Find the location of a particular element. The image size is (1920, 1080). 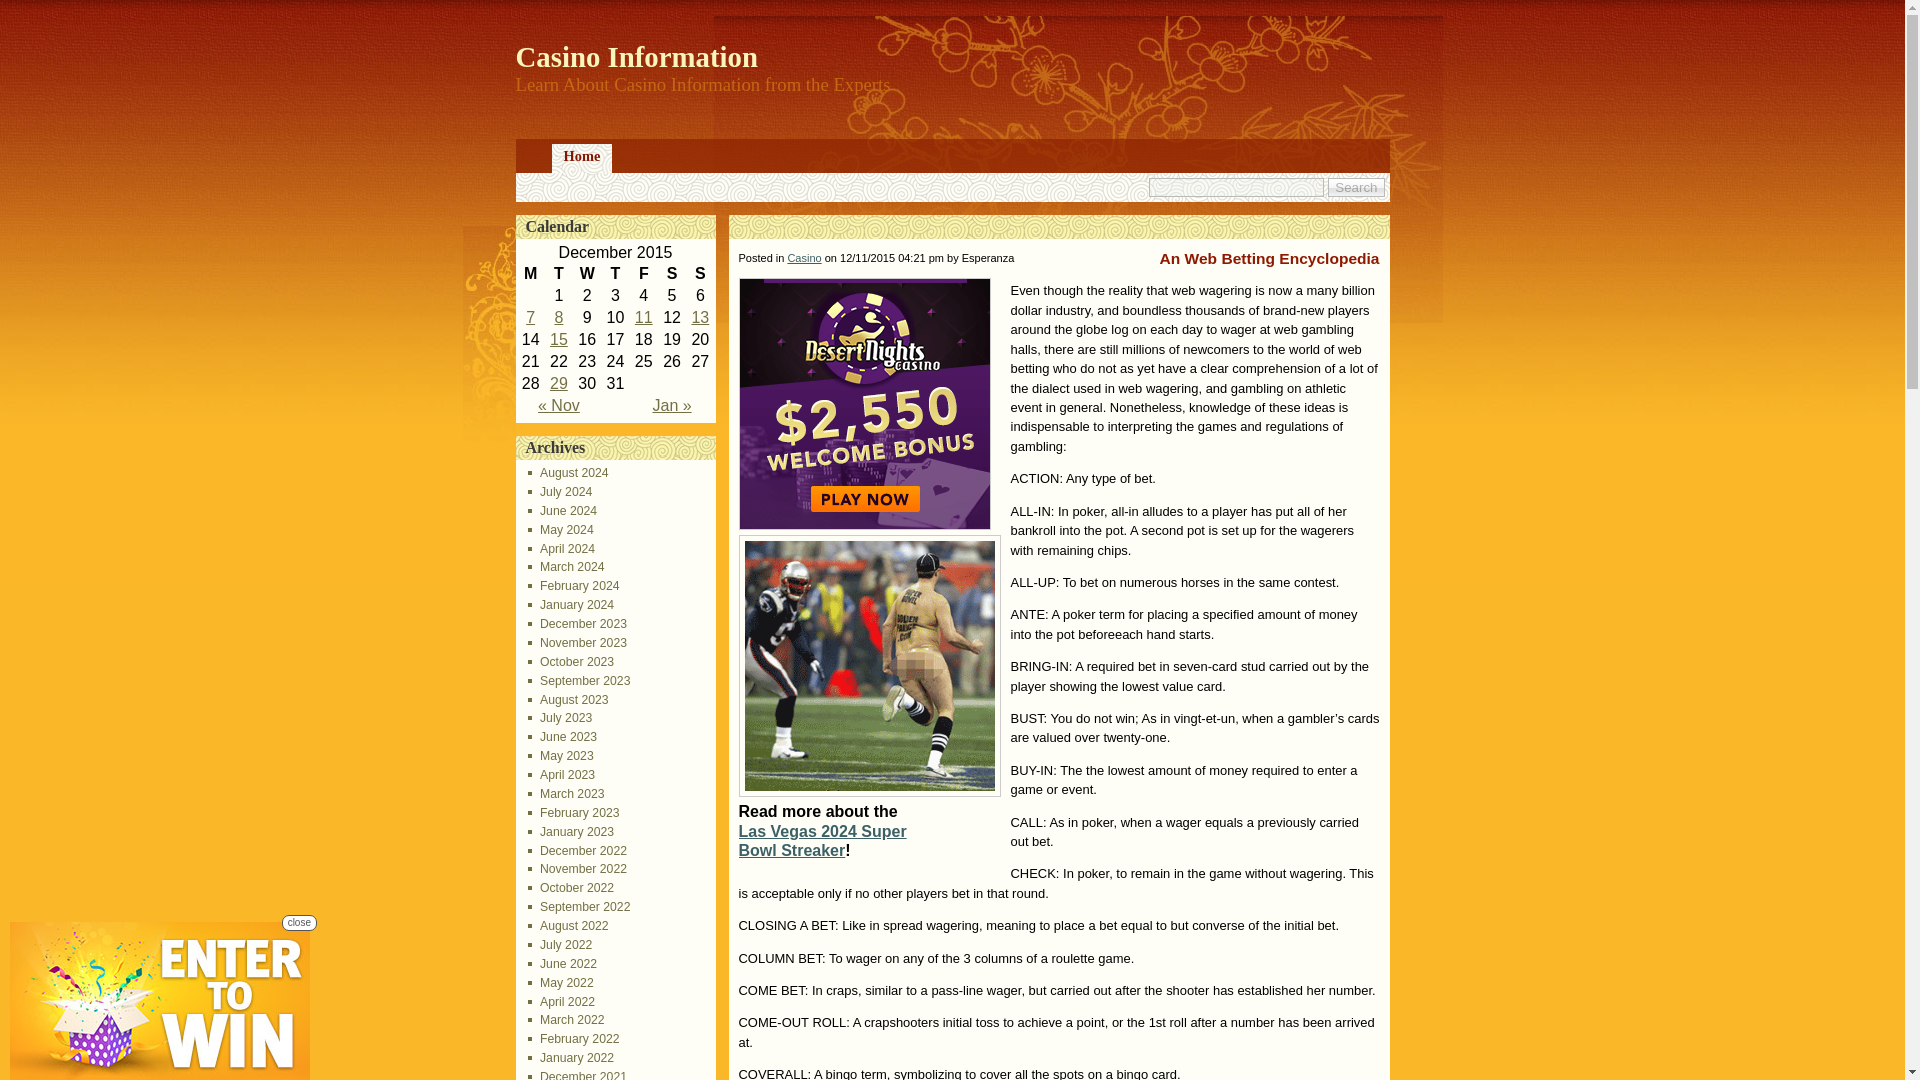

Tuesday is located at coordinates (558, 274).